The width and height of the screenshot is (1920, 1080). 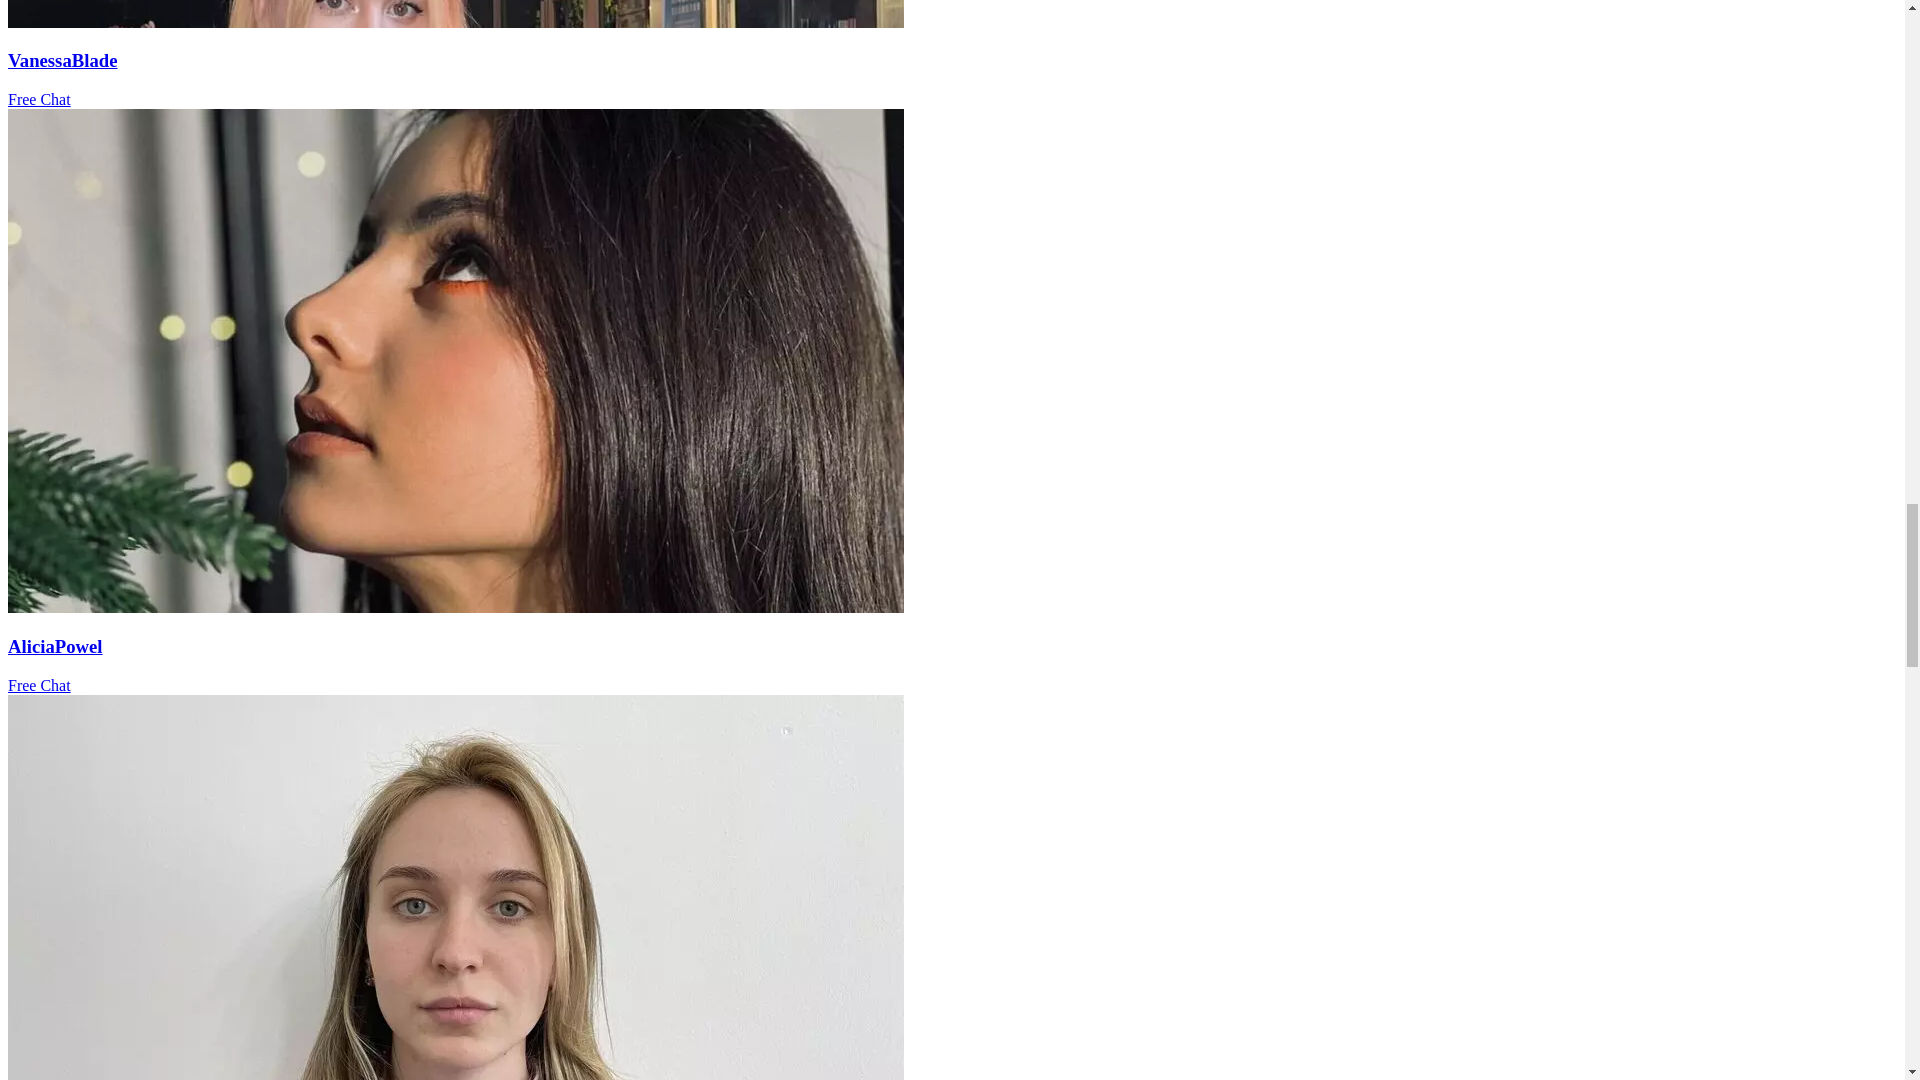 What do you see at coordinates (456, 22) in the screenshot?
I see `Live Sex Chat with VanessaBlade` at bounding box center [456, 22].